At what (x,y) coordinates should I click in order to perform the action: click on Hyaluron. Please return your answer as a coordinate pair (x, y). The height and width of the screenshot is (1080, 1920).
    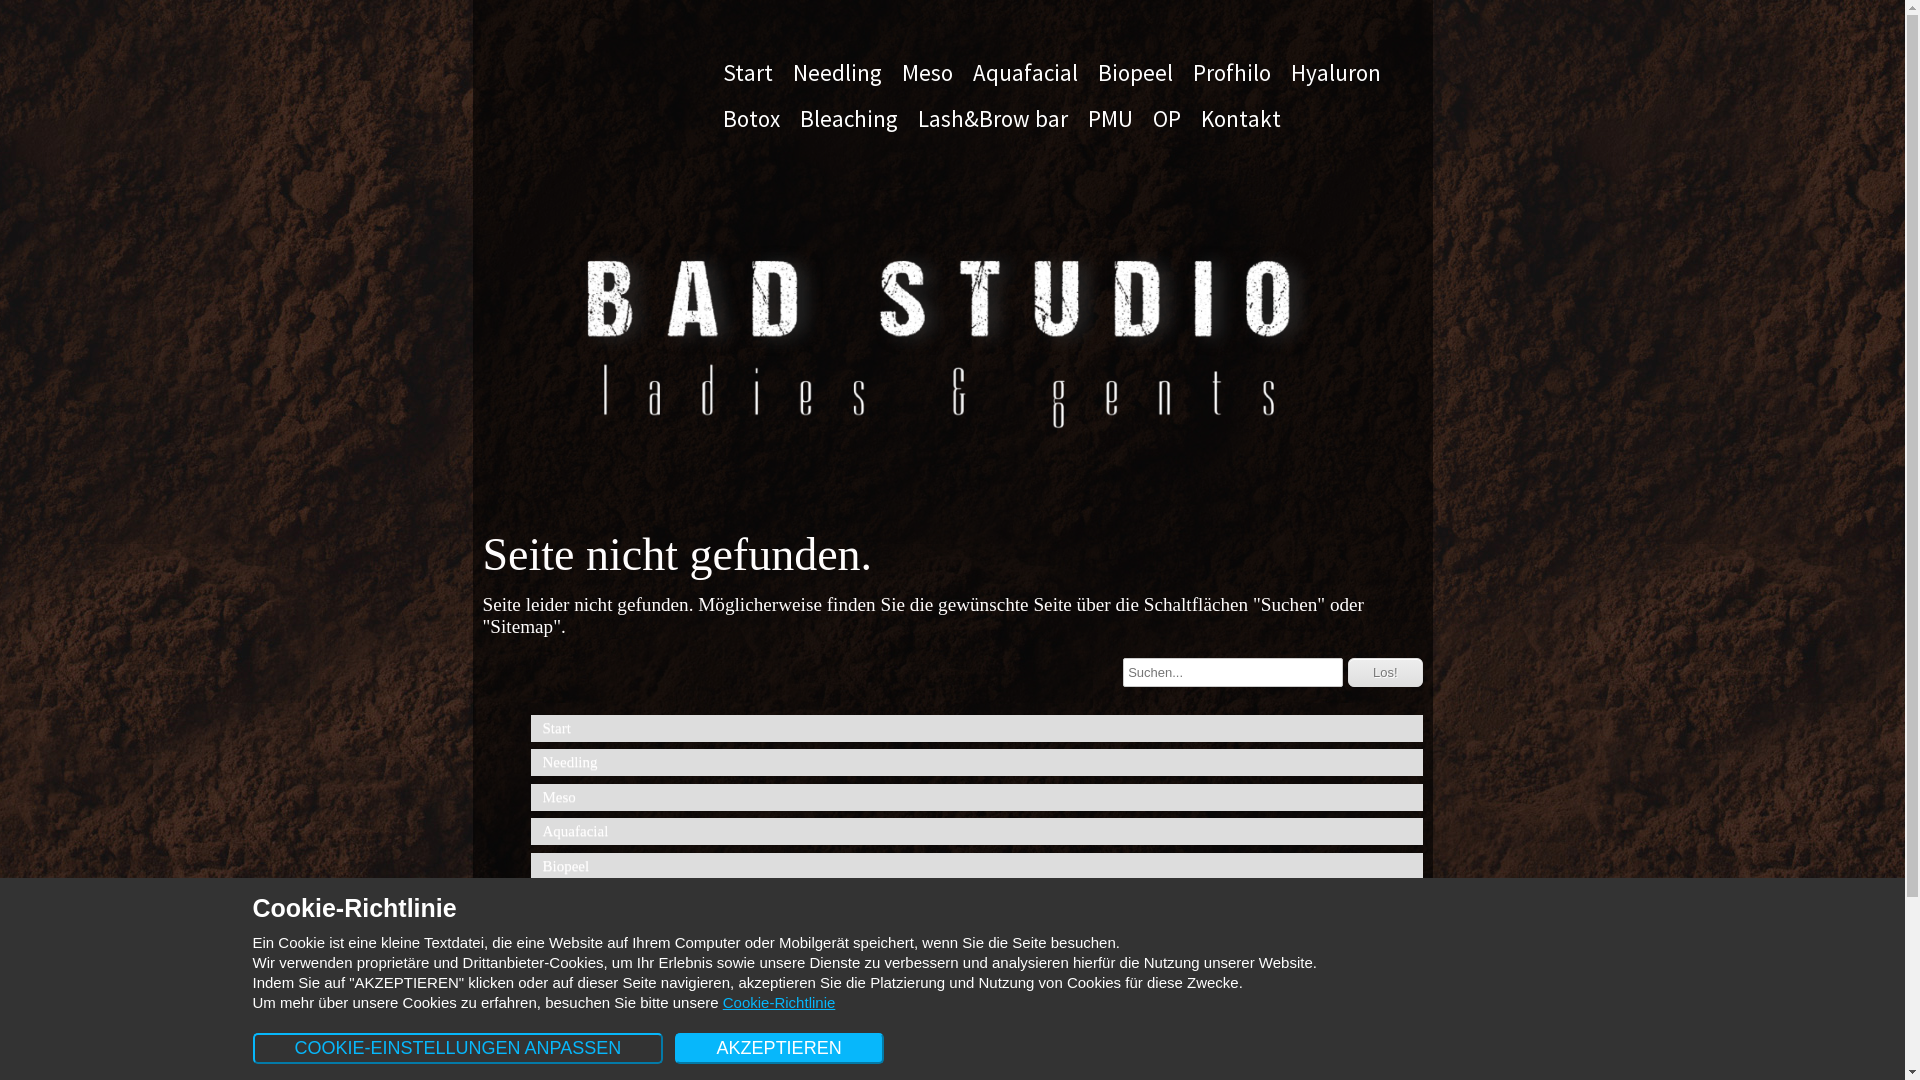
    Looking at the image, I should click on (1335, 73).